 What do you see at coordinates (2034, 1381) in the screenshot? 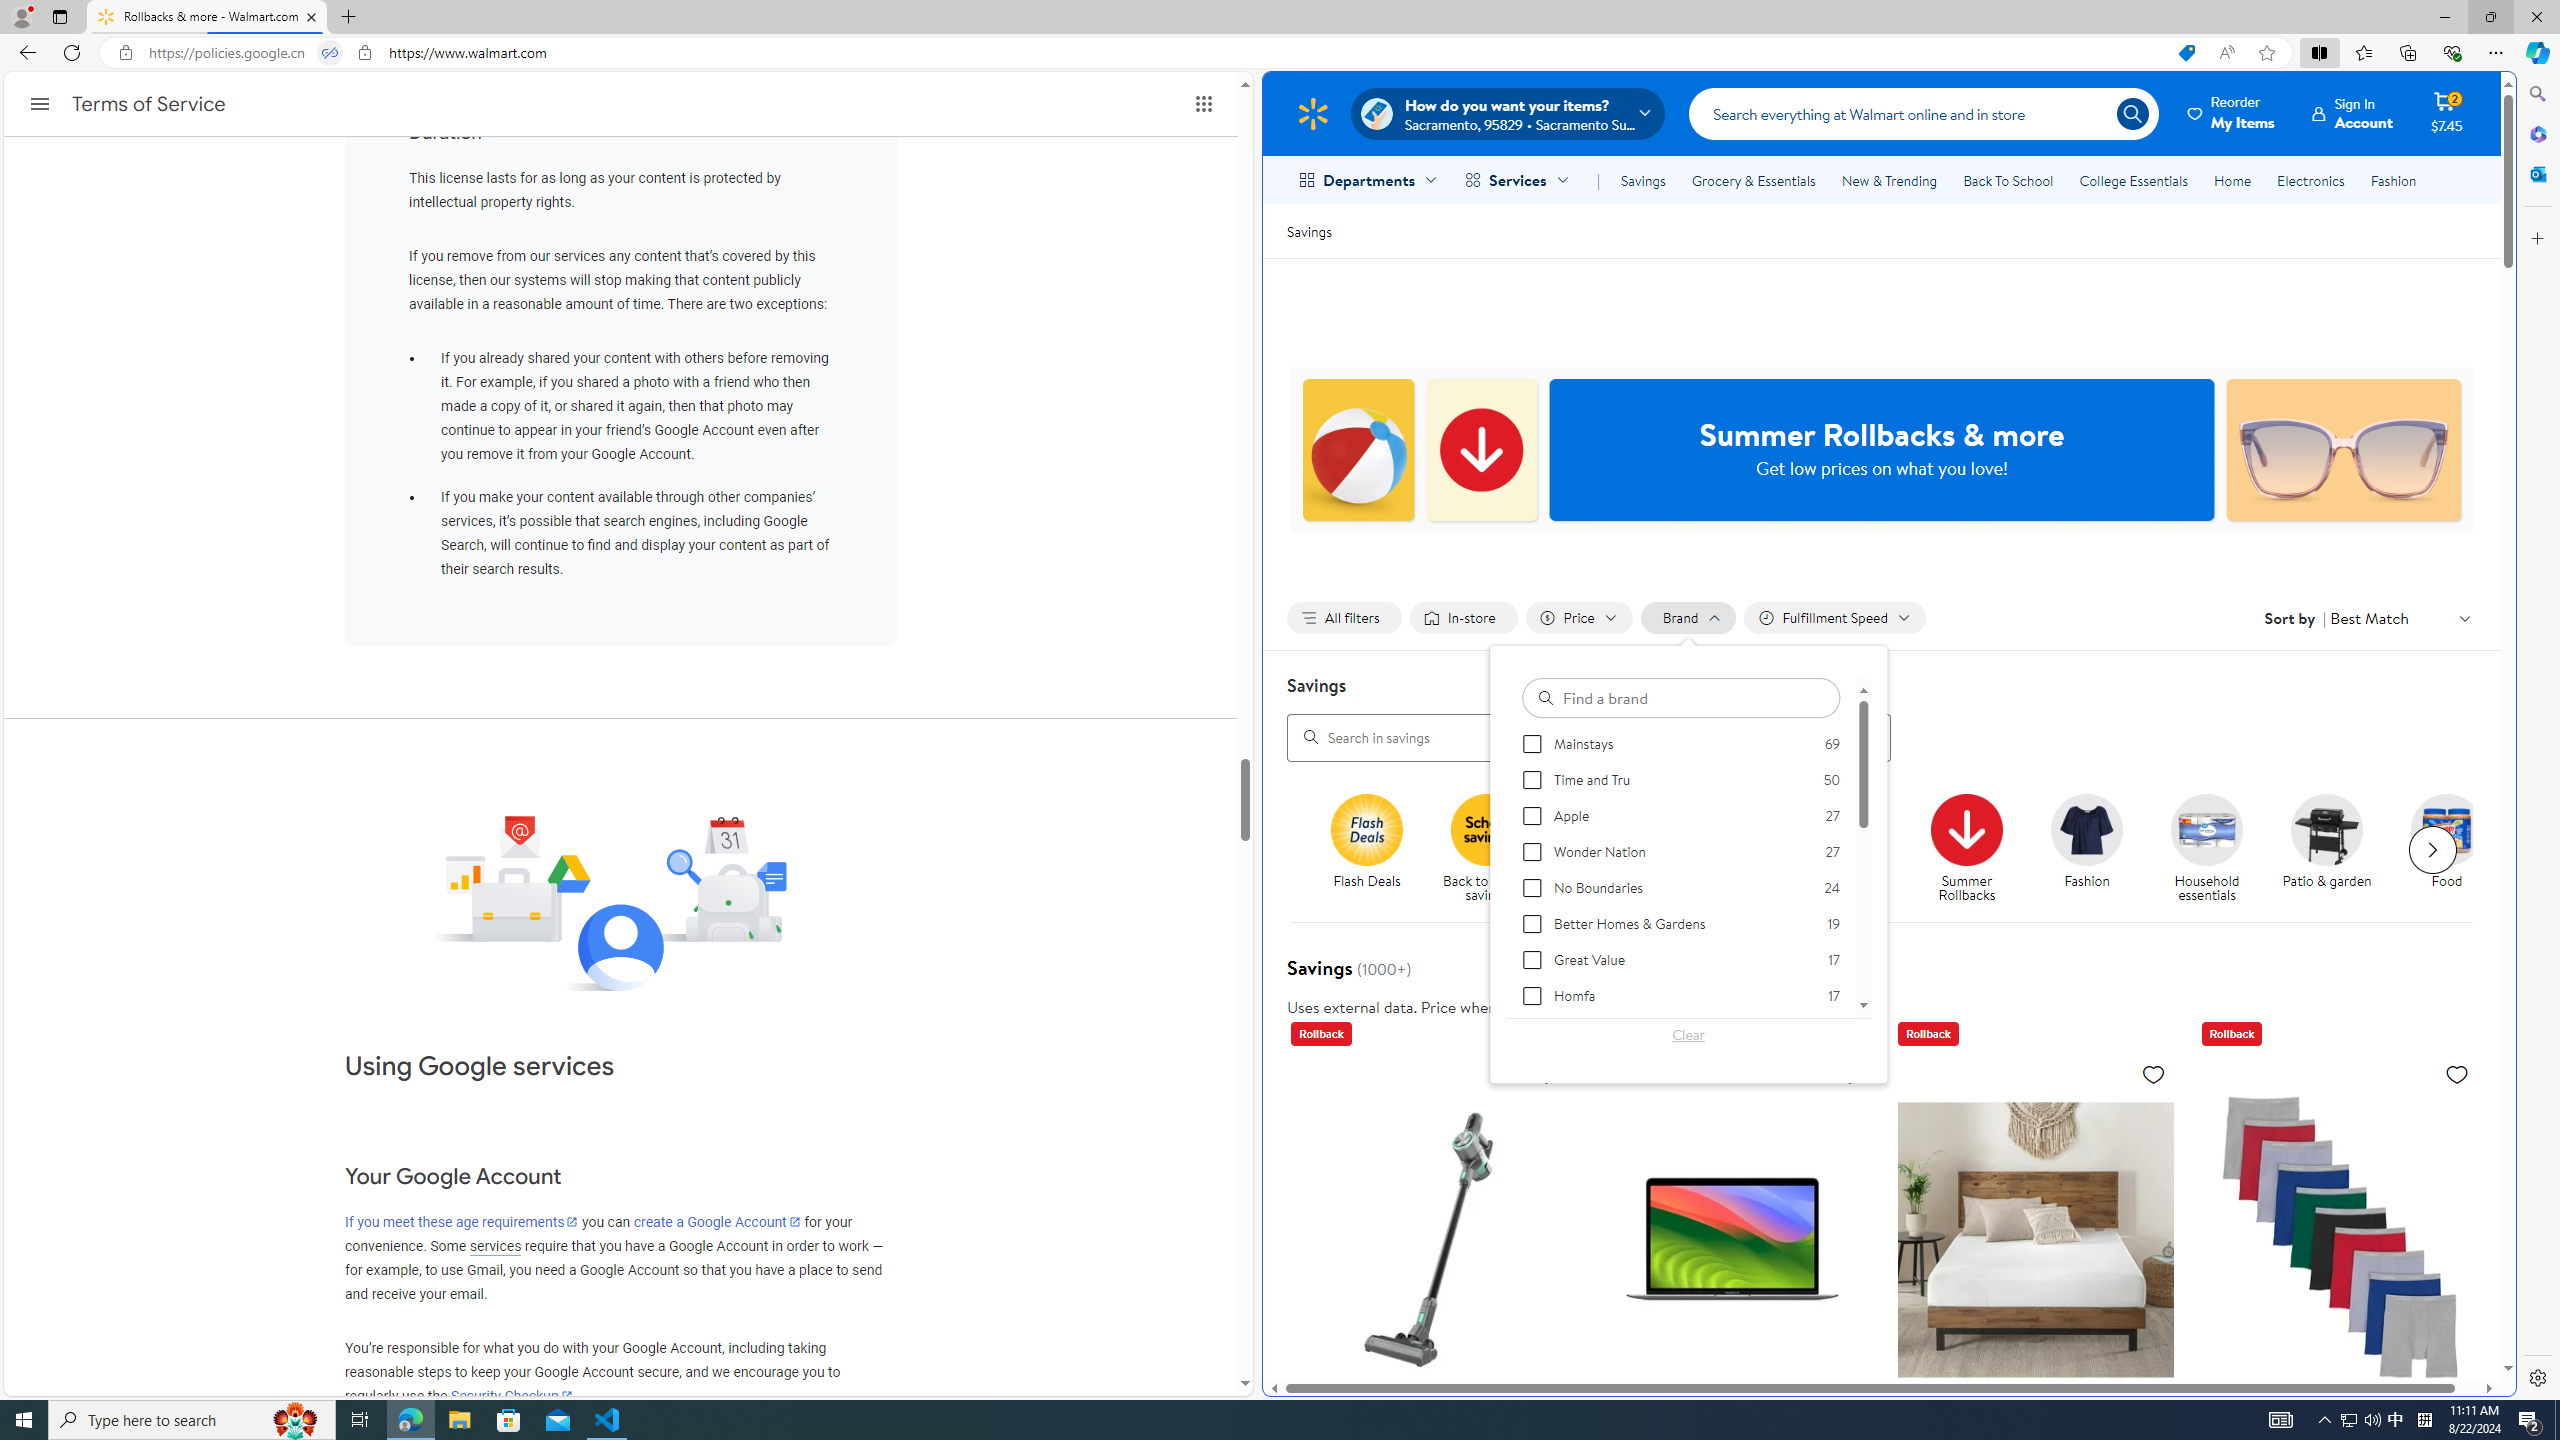
I see `Zinus Spa Sensations Serenity 8" Memory Foam Mattress, Full` at bounding box center [2034, 1381].